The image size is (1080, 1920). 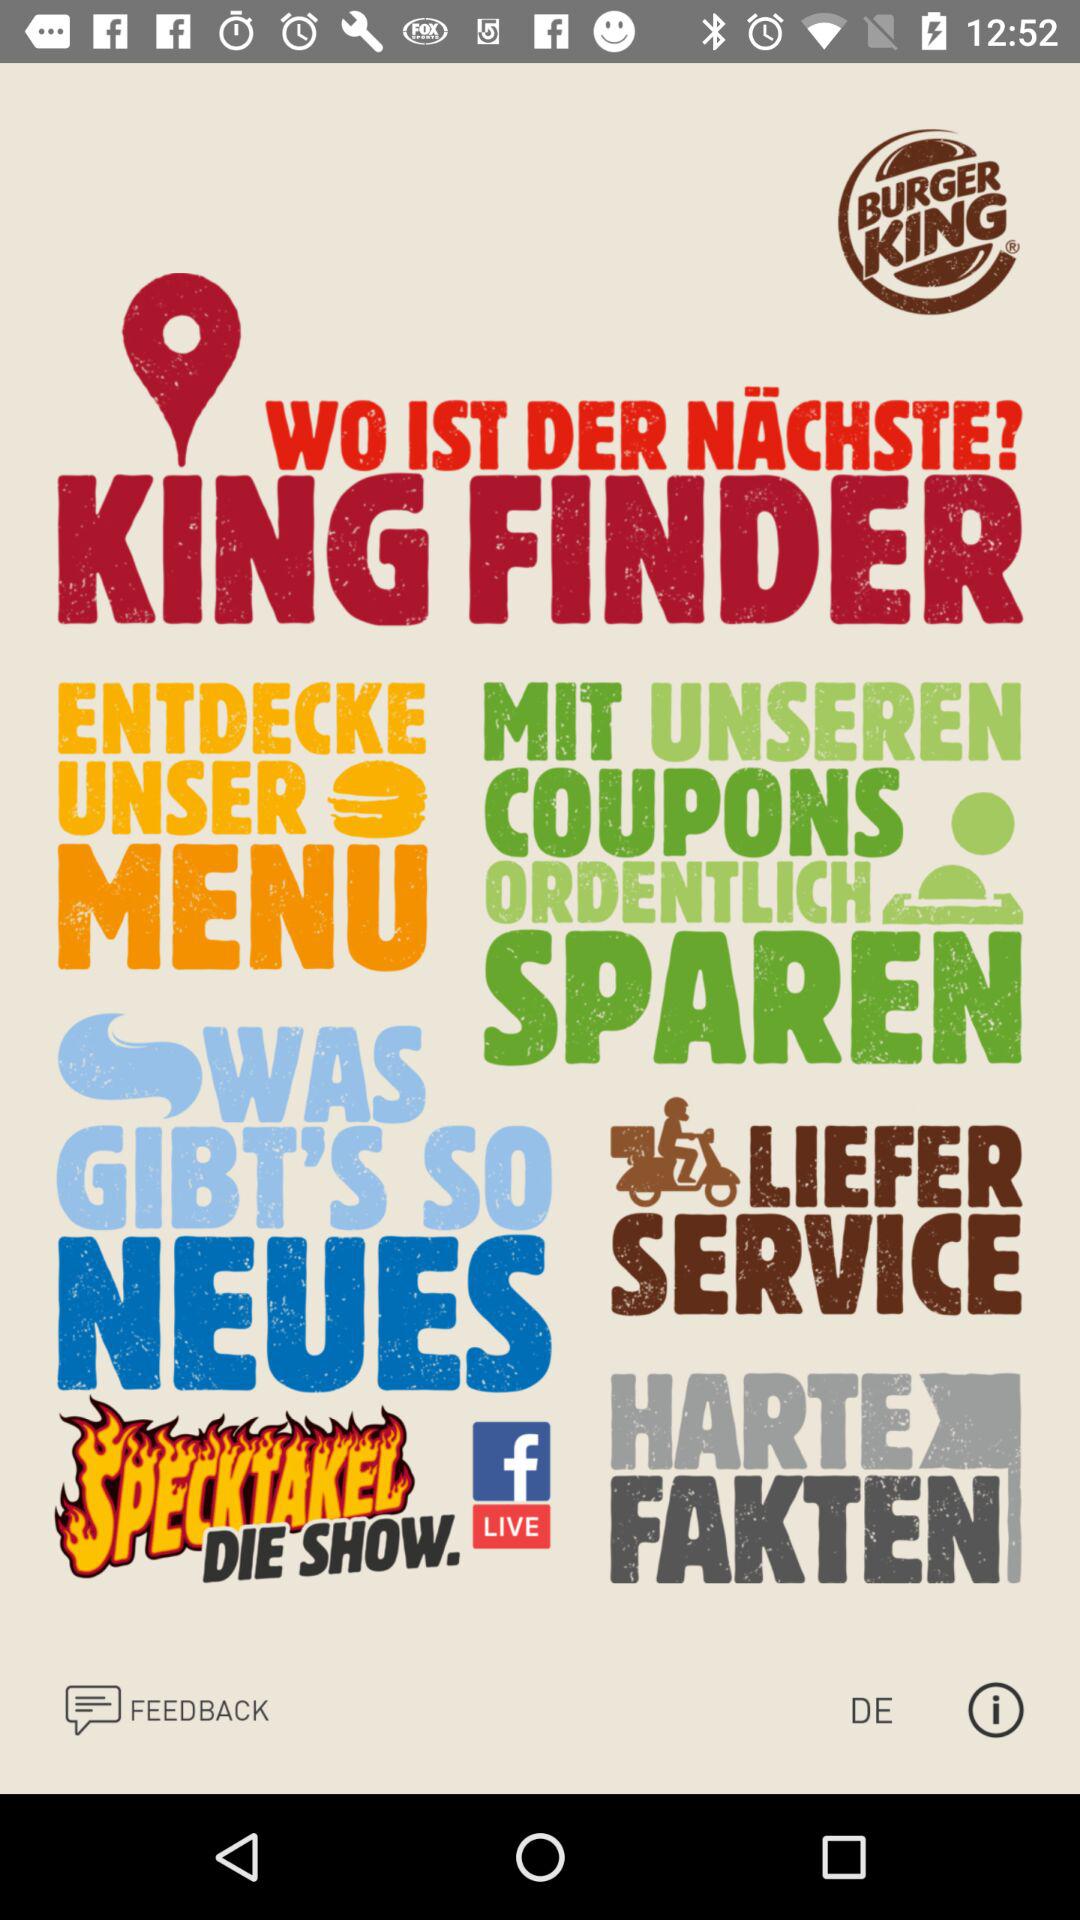 I want to click on press information icon, so click(x=996, y=1710).